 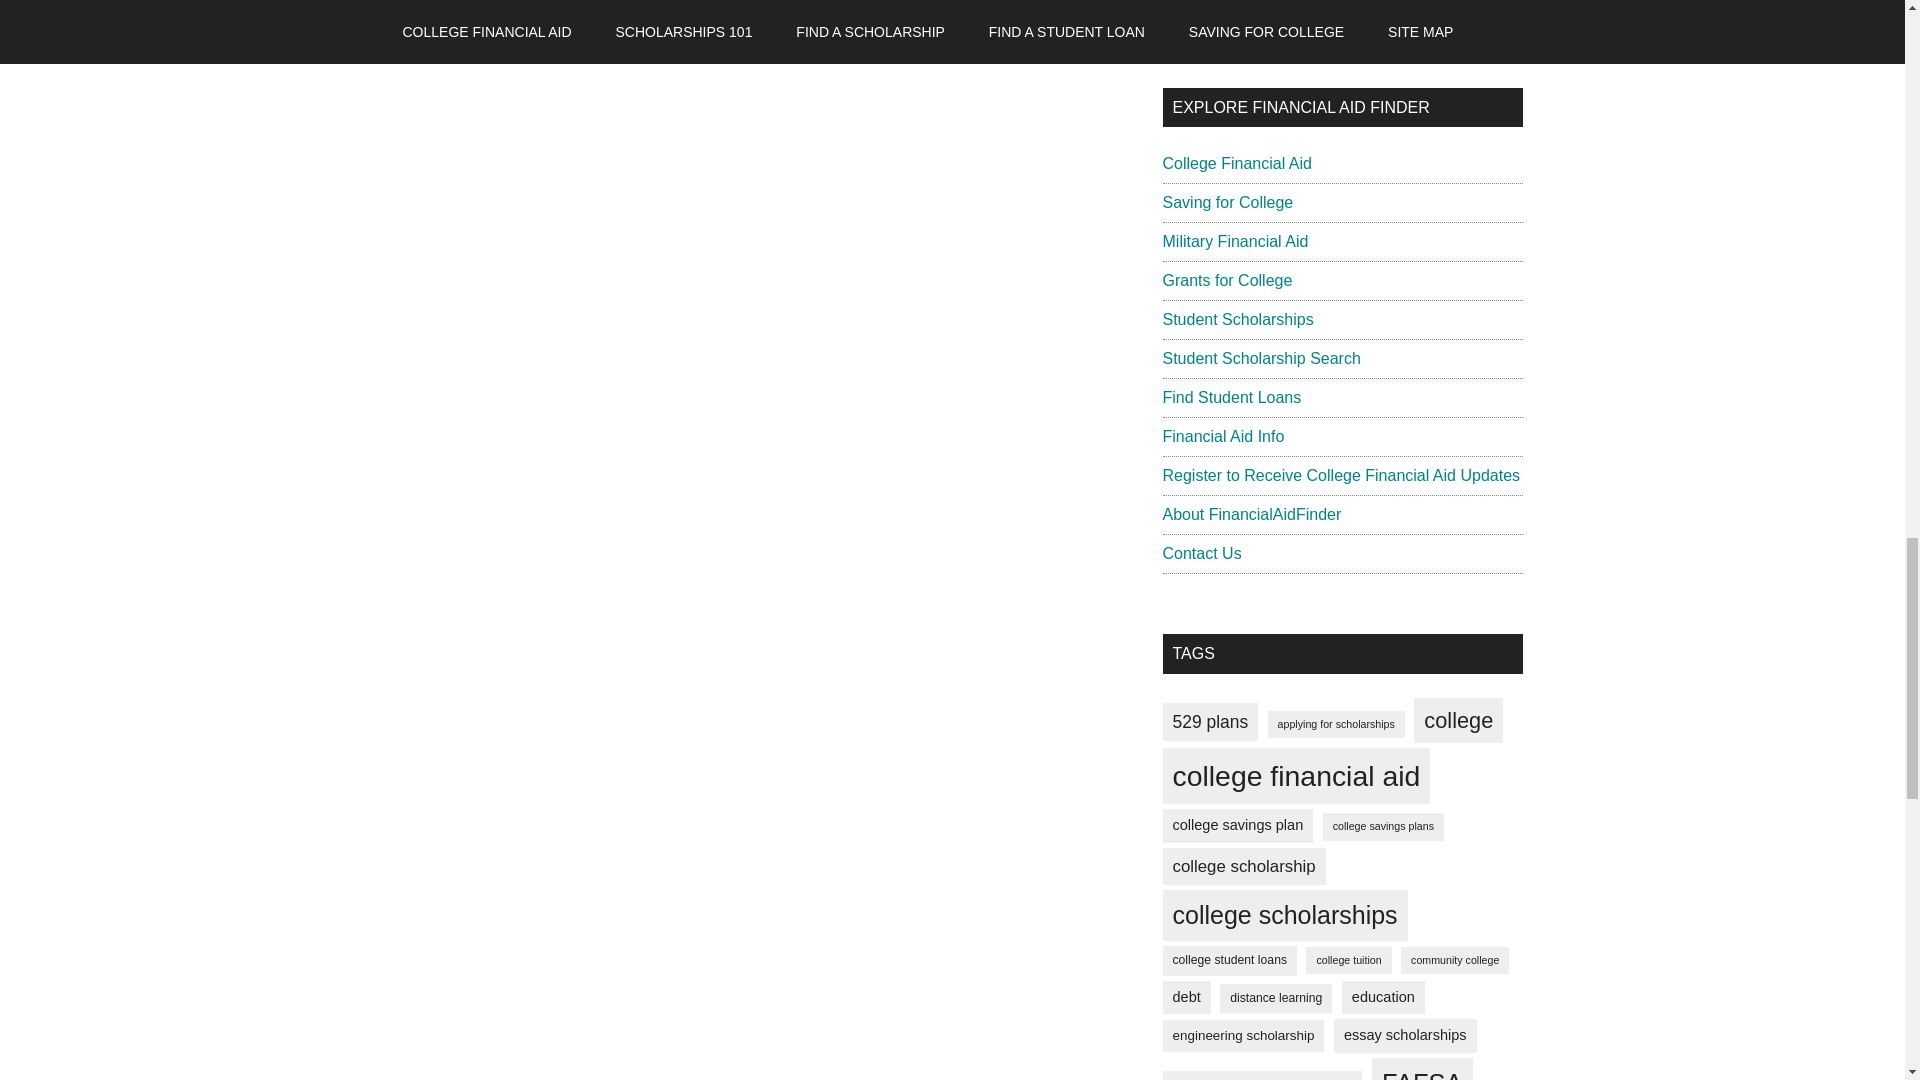 I want to click on College Financial Aid, so click(x=1236, y=163).